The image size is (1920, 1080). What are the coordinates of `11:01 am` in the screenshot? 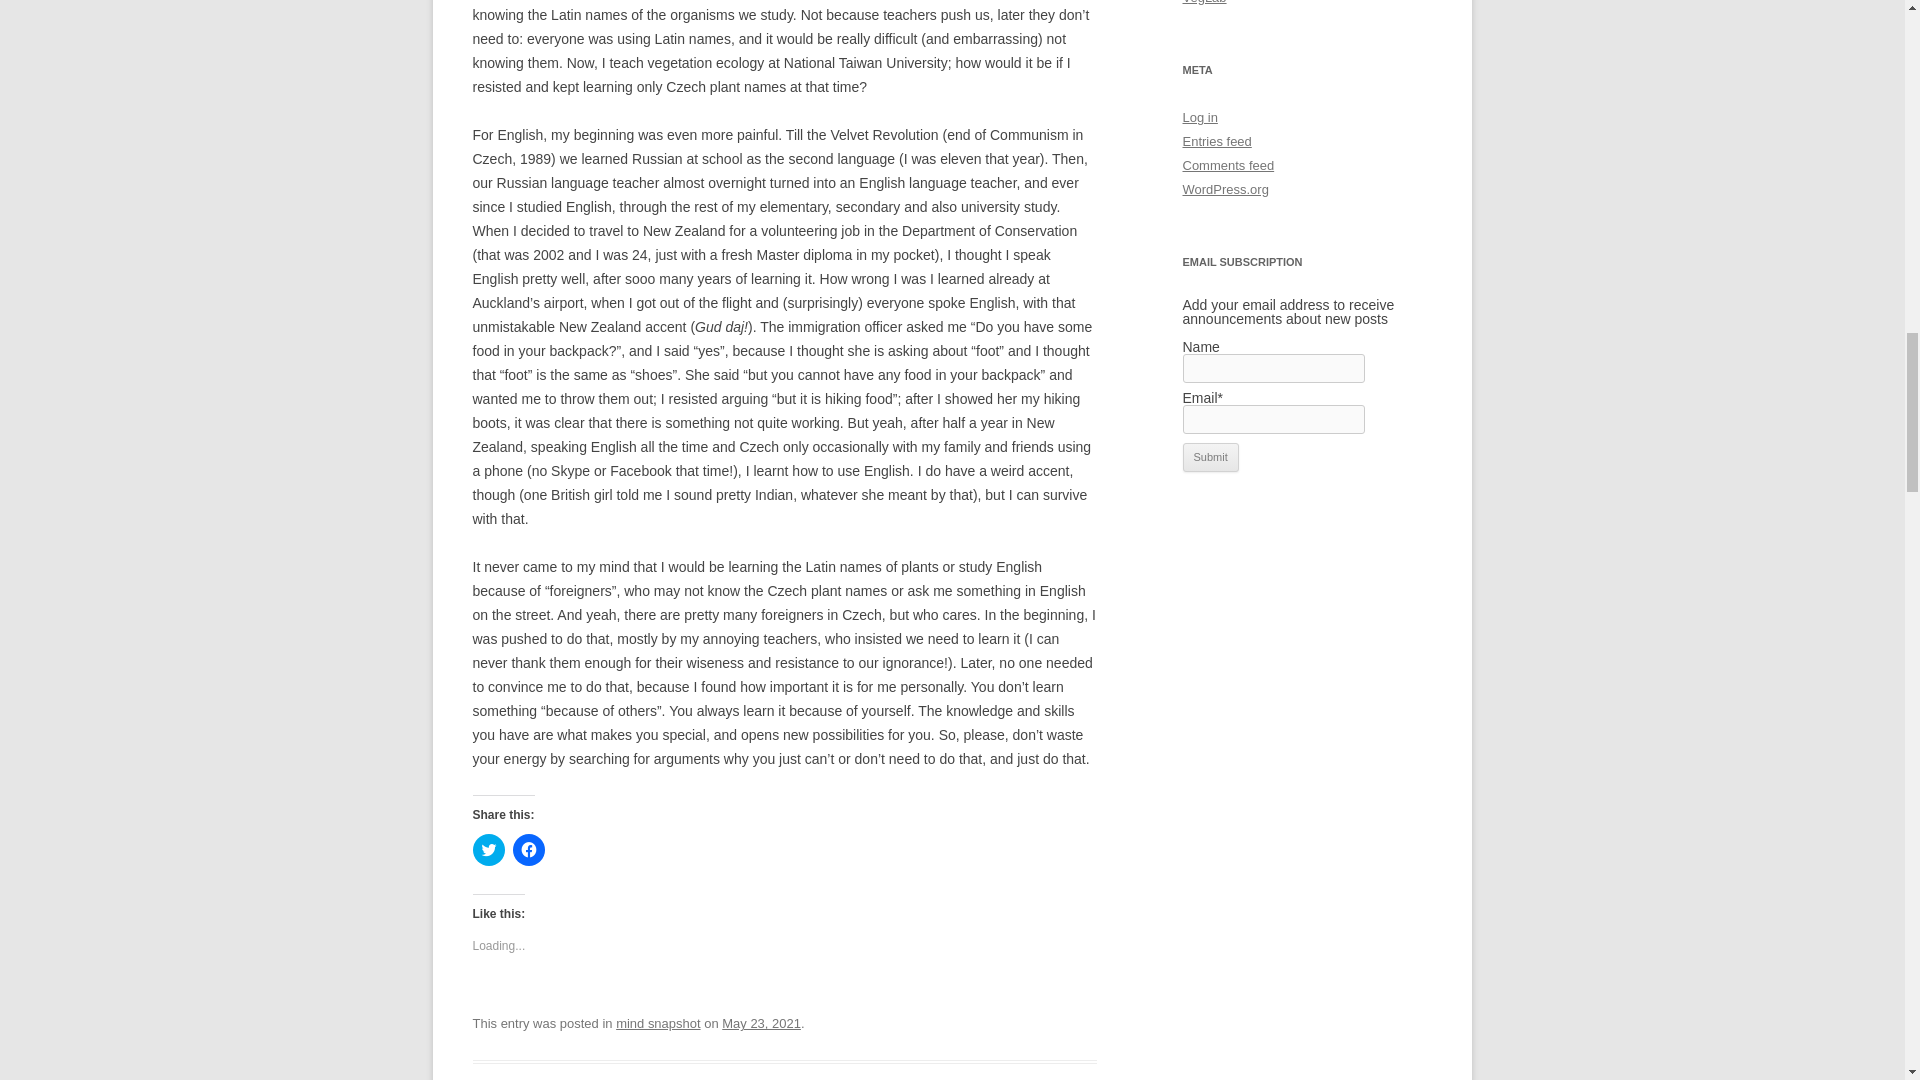 It's located at (760, 1024).